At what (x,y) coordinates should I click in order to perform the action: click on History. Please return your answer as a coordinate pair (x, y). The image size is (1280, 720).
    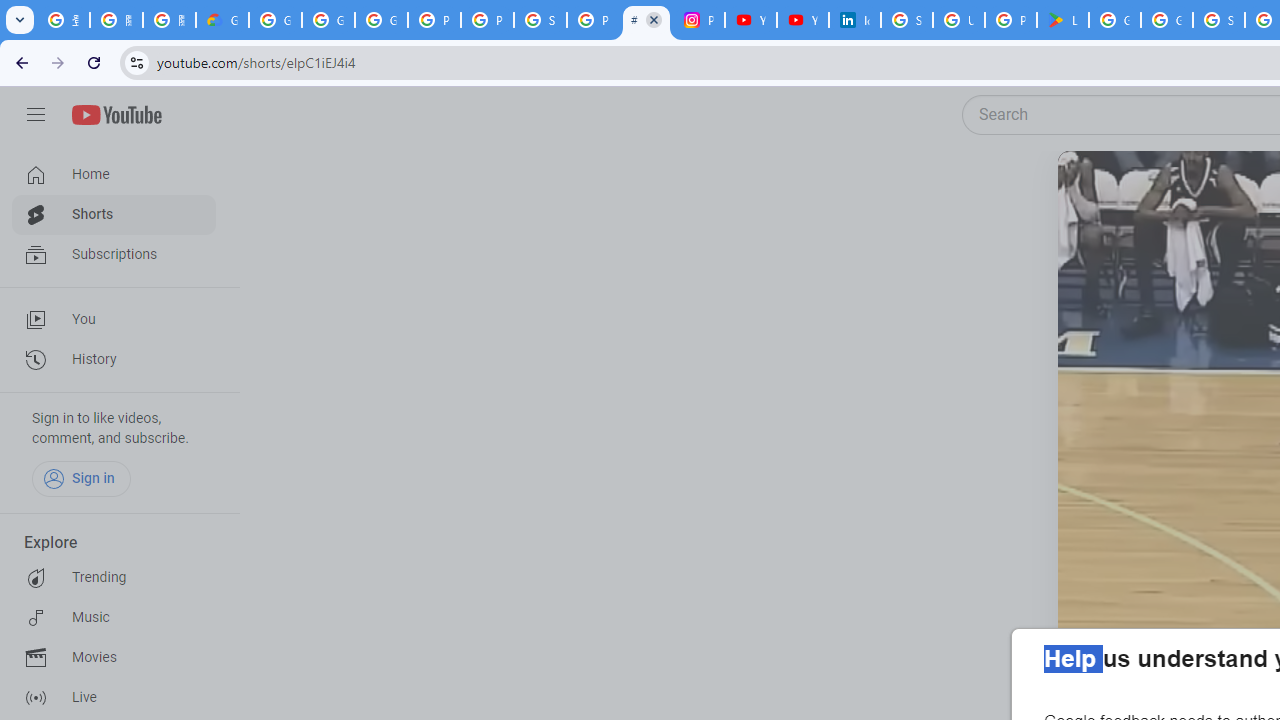
    Looking at the image, I should click on (114, 360).